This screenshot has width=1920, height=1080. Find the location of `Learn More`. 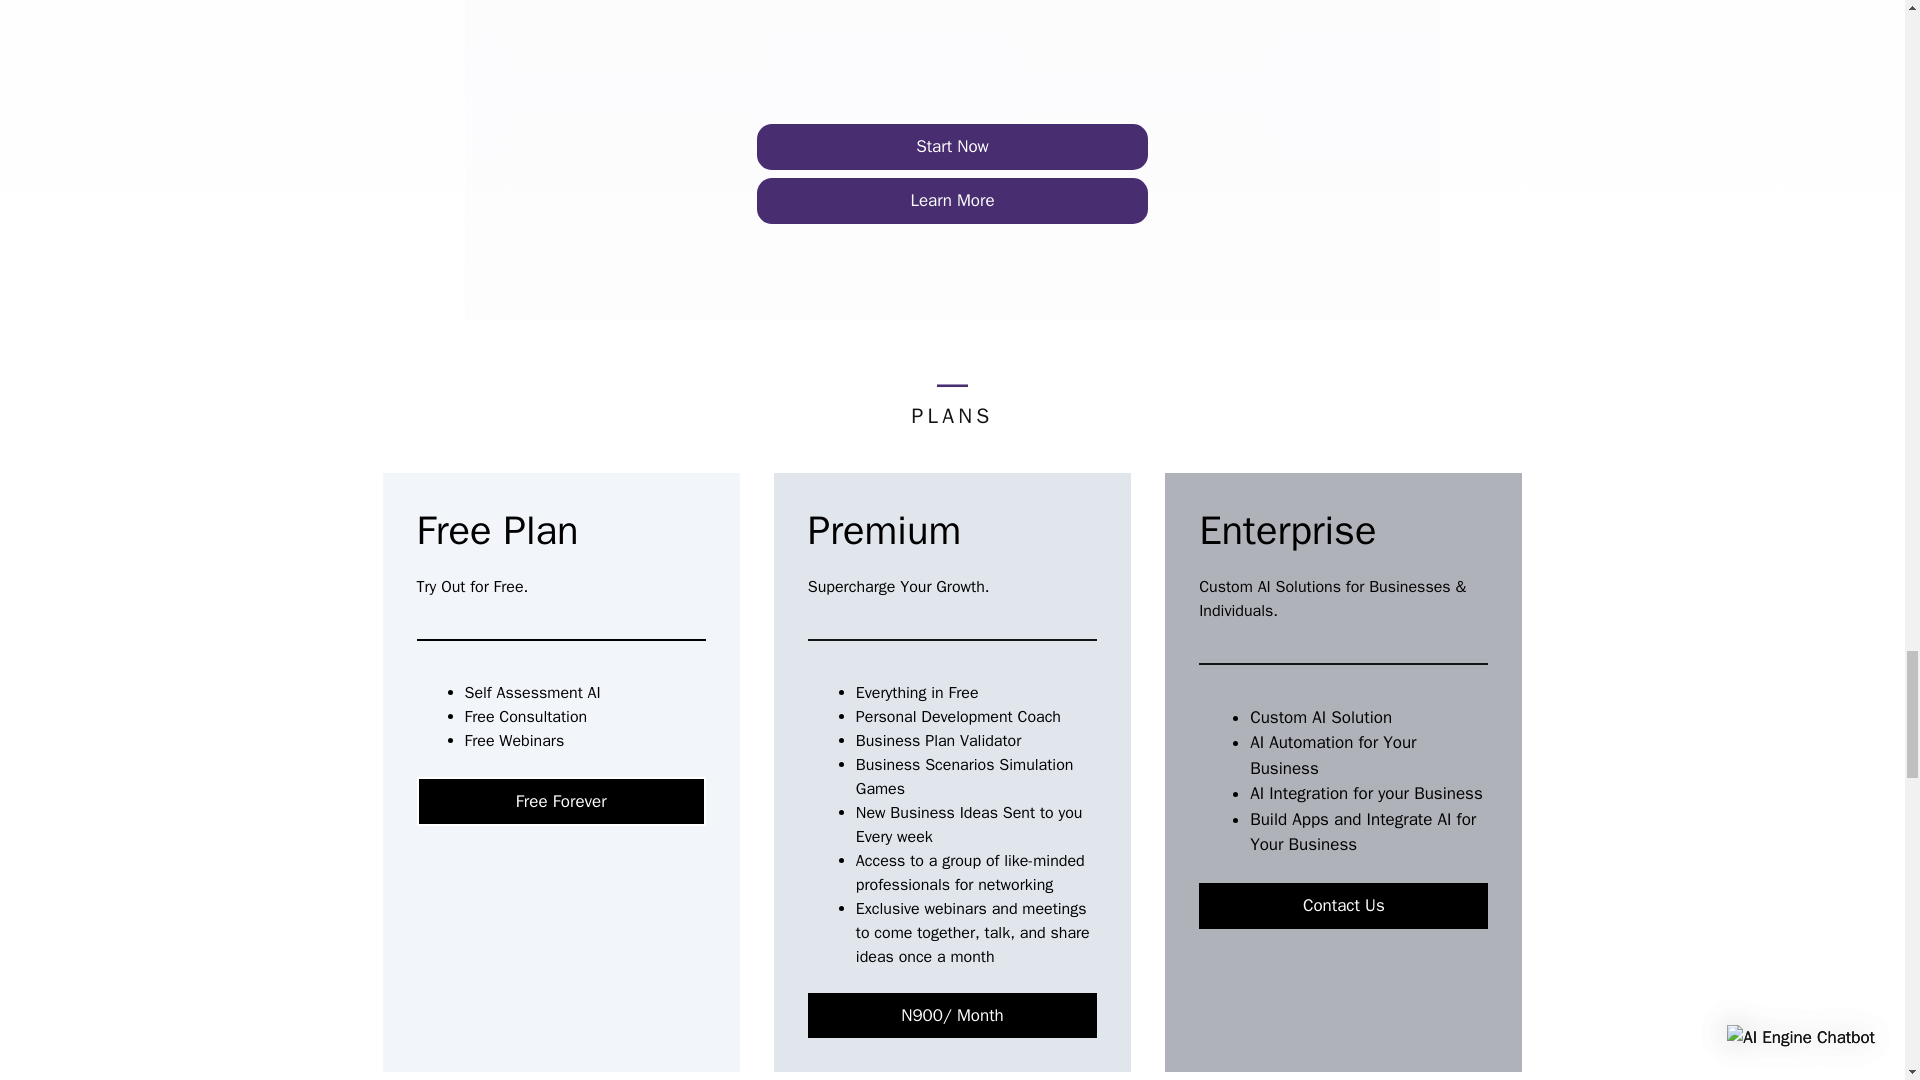

Learn More is located at coordinates (952, 200).